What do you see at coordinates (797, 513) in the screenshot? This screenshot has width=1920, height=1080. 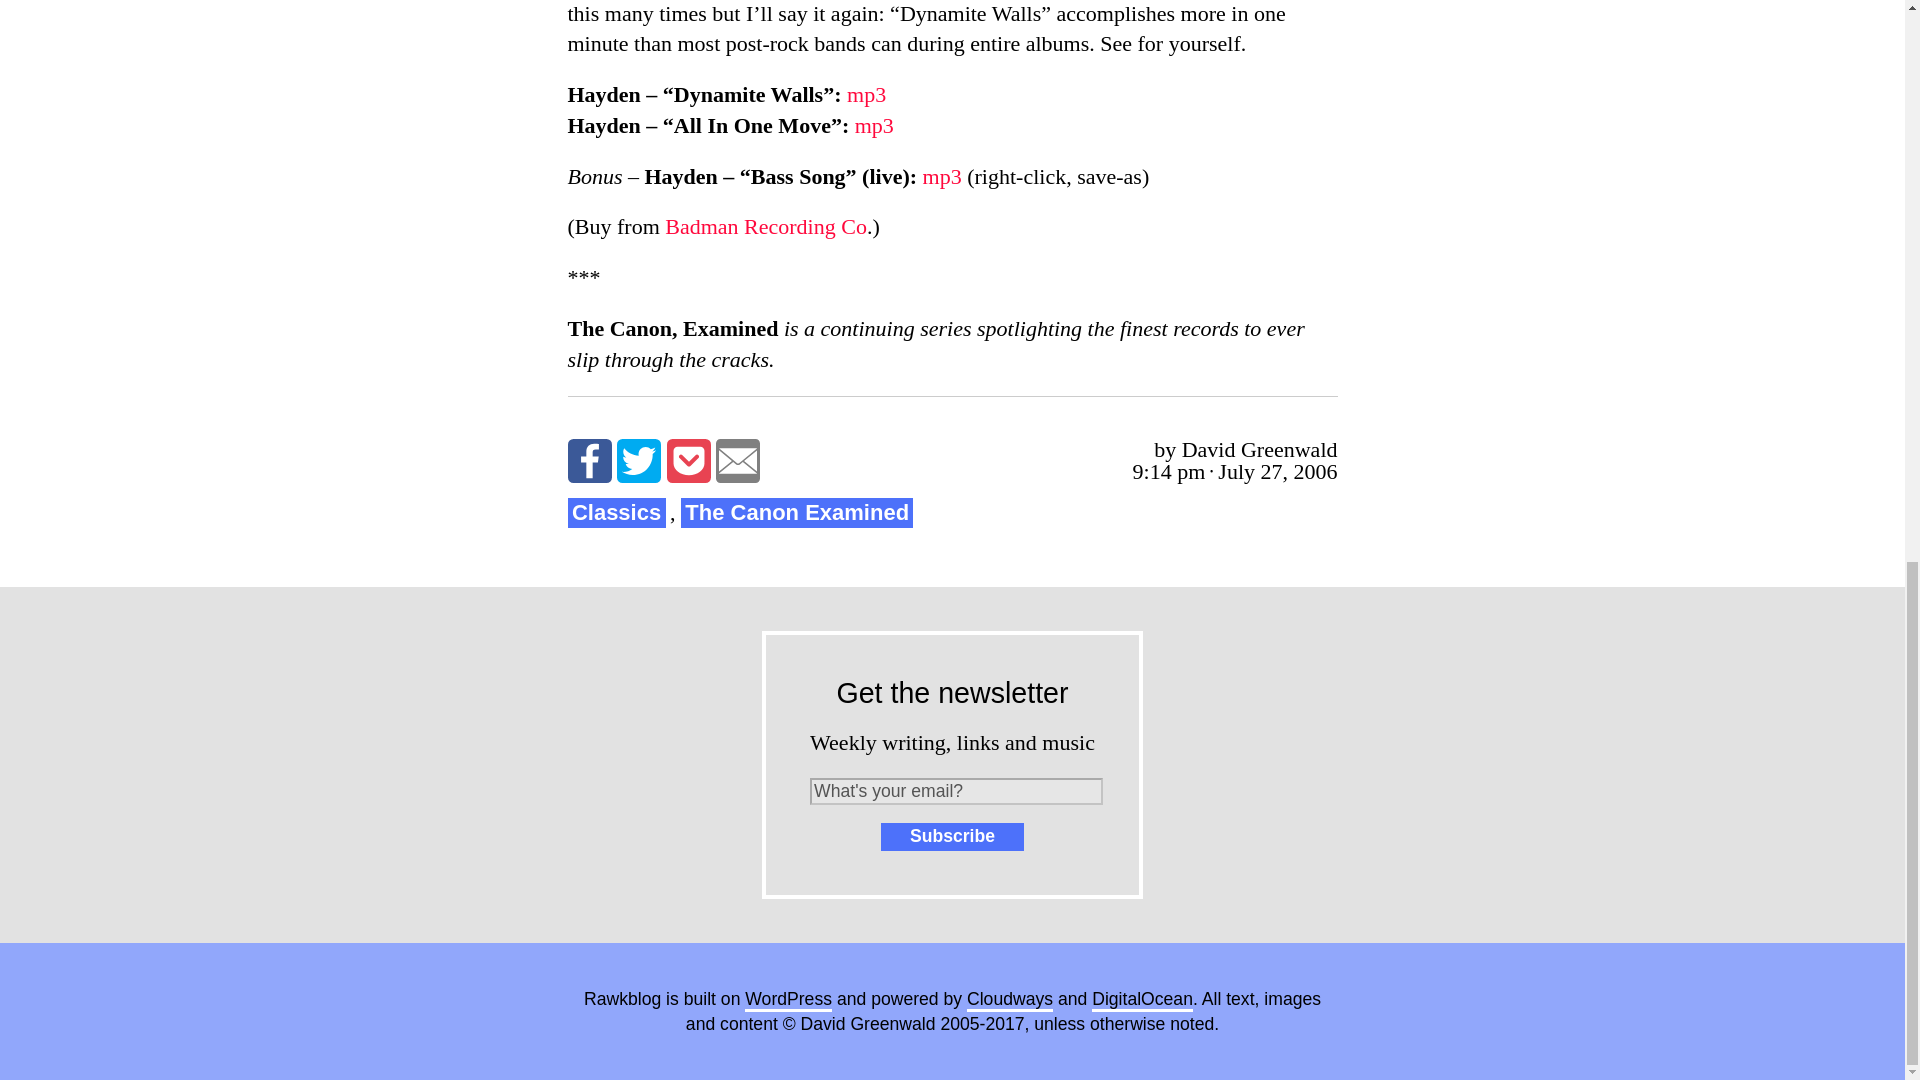 I see `The Canon Examined` at bounding box center [797, 513].